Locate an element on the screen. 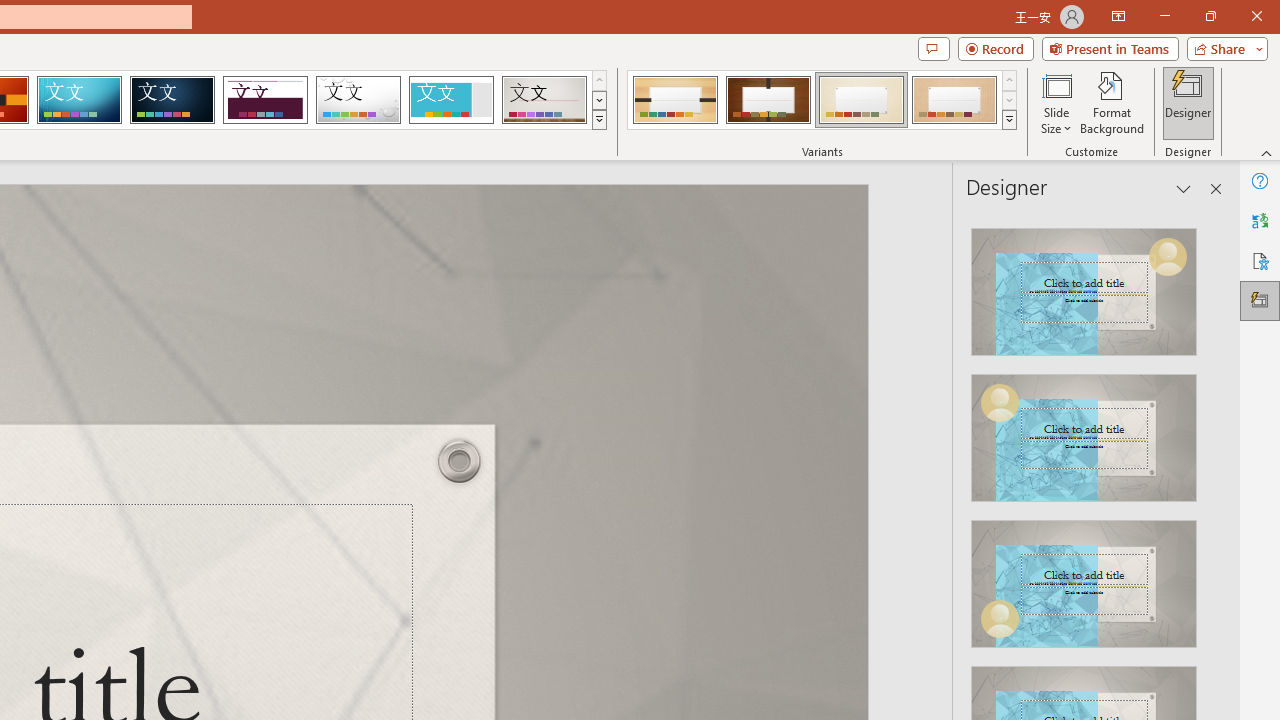 The height and width of the screenshot is (720, 1280). Design Idea is located at coordinates (1084, 577).